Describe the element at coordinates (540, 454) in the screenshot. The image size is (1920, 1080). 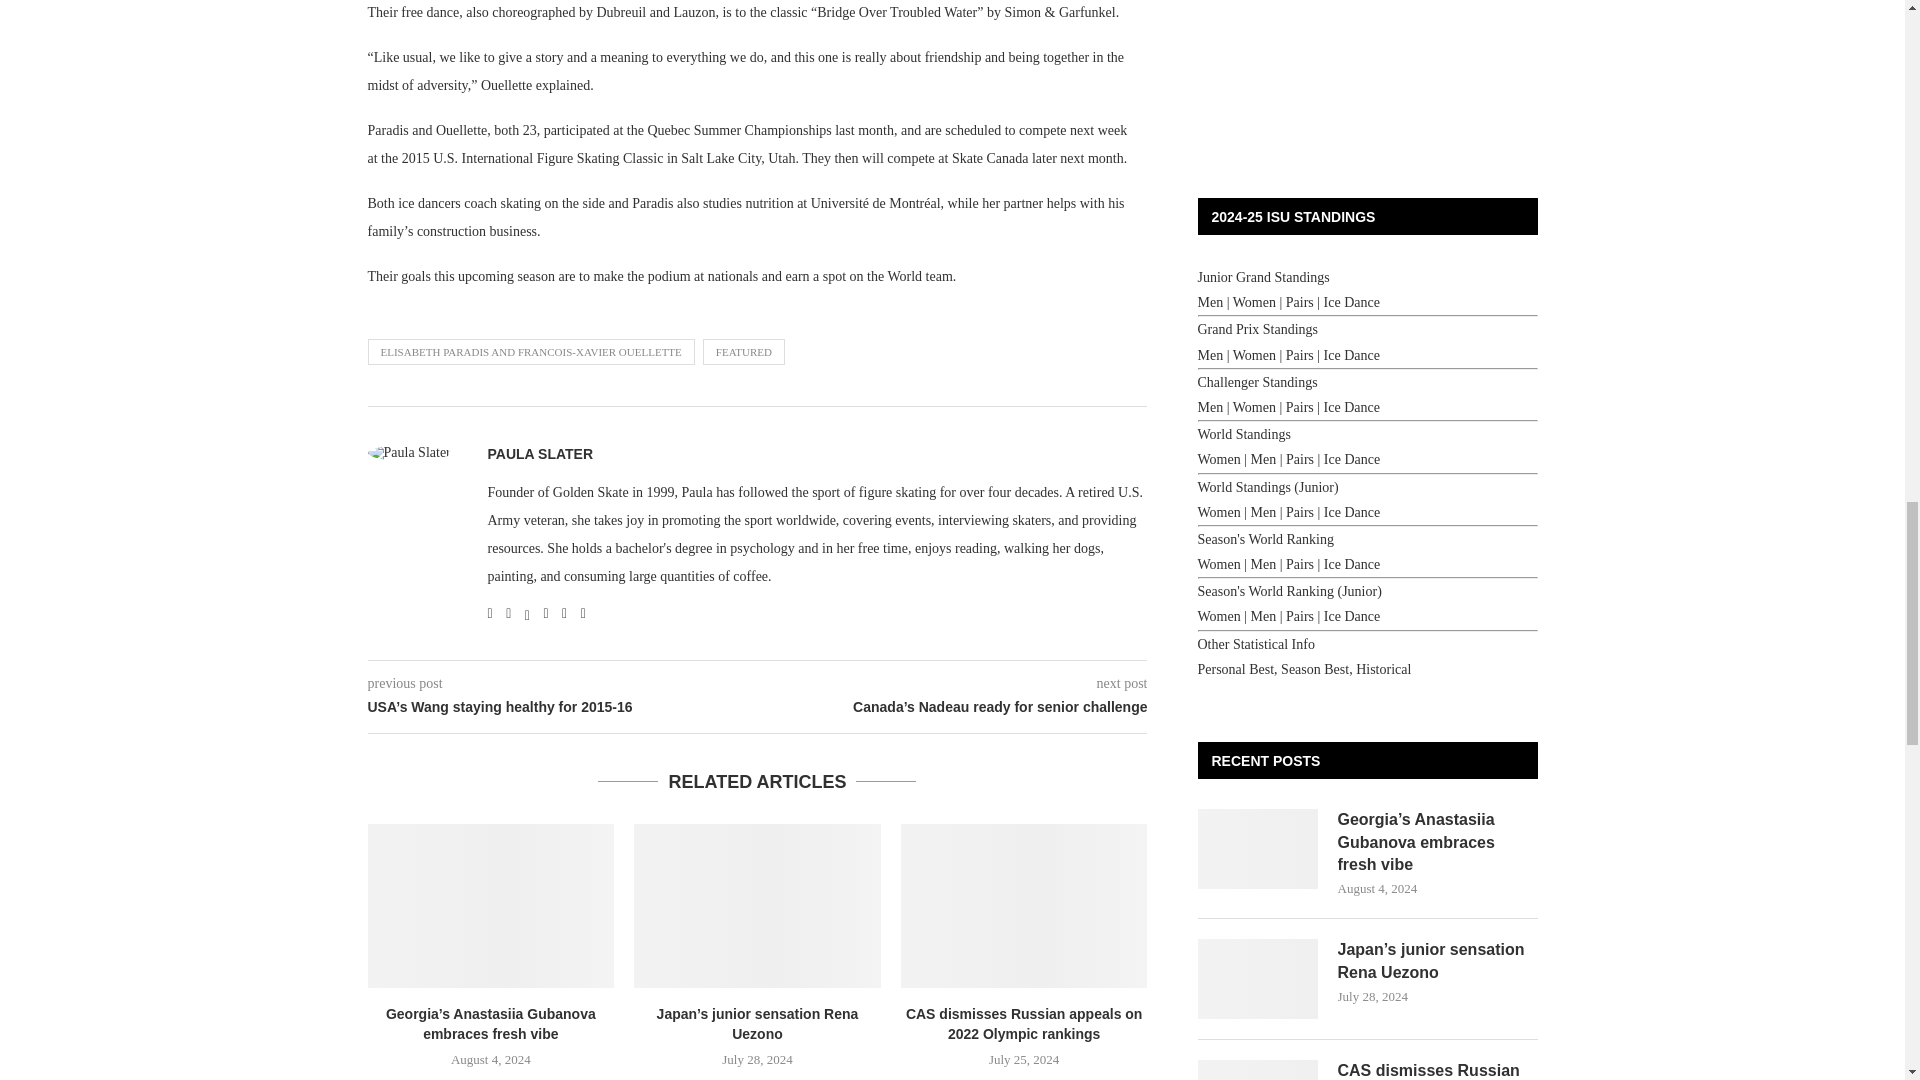
I see `Author Paula Slater` at that location.